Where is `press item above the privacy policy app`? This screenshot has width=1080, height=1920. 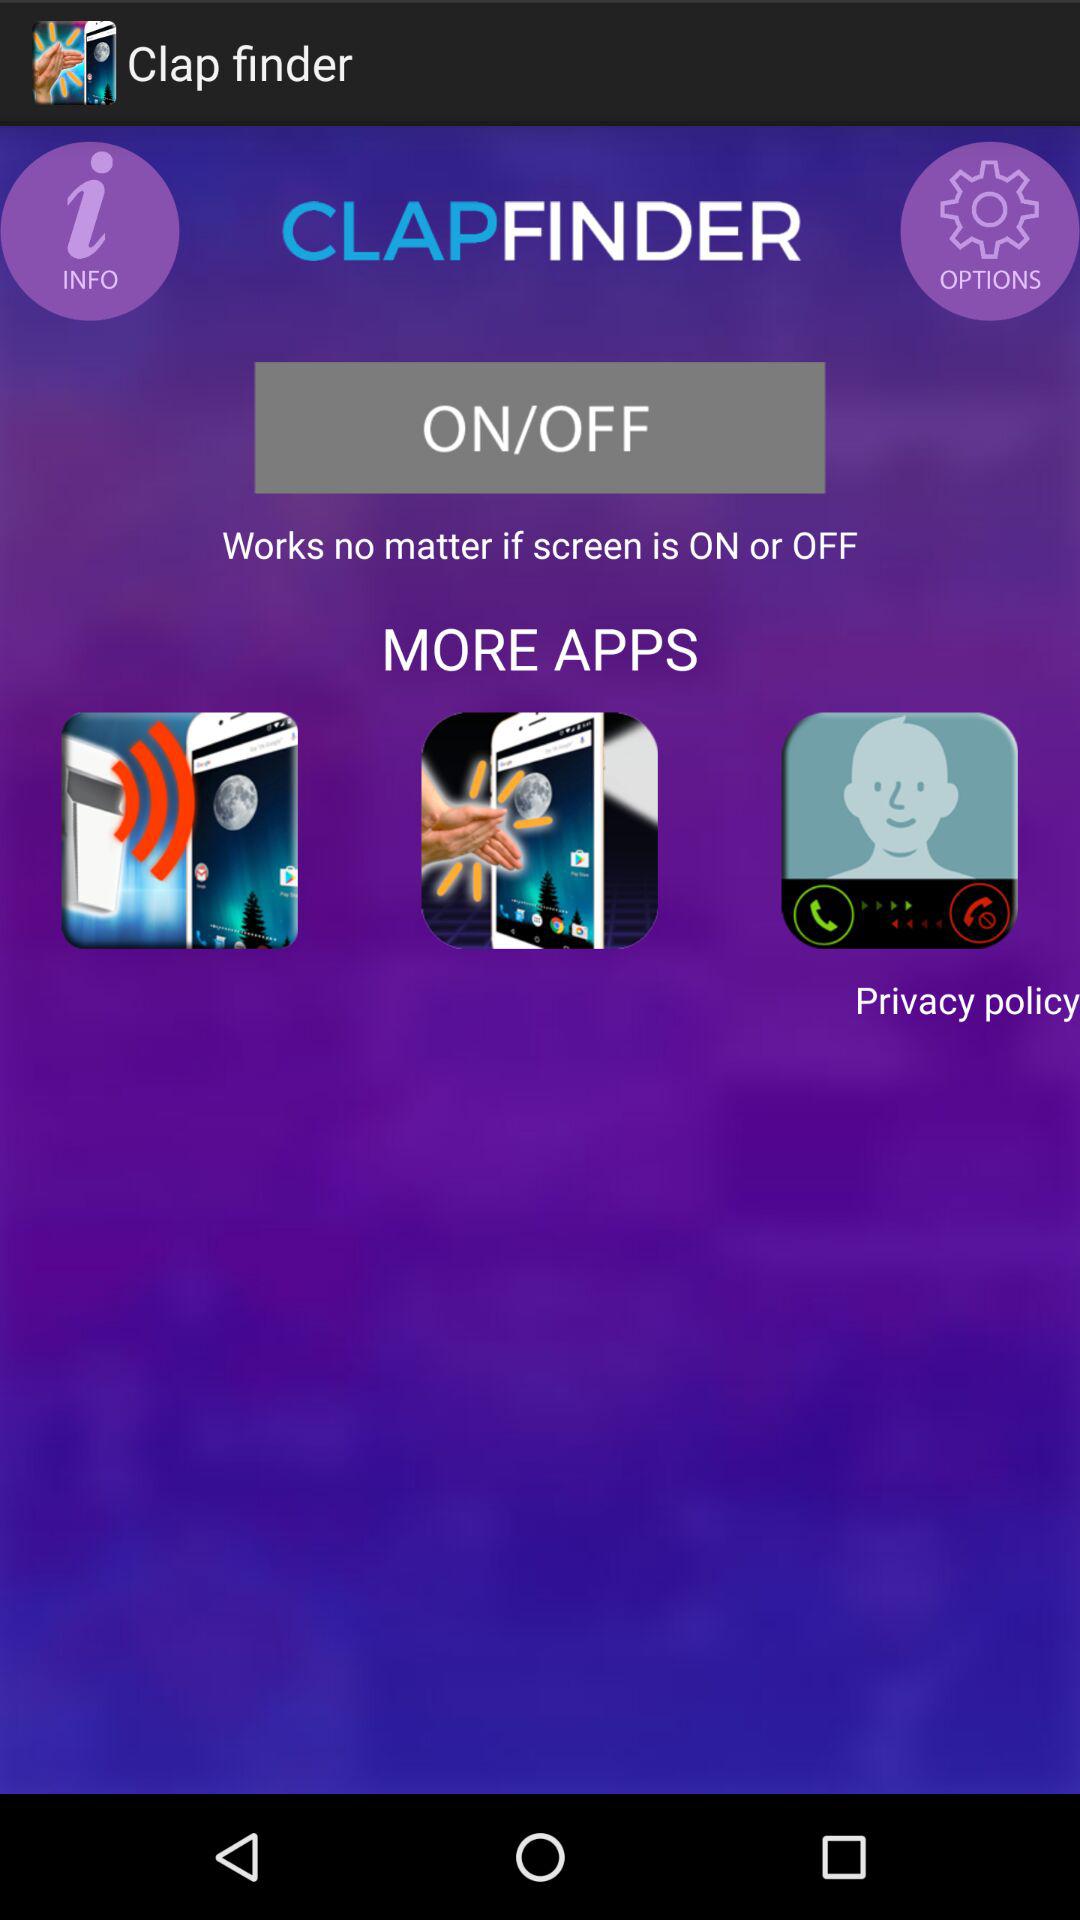
press item above the privacy policy app is located at coordinates (900, 830).